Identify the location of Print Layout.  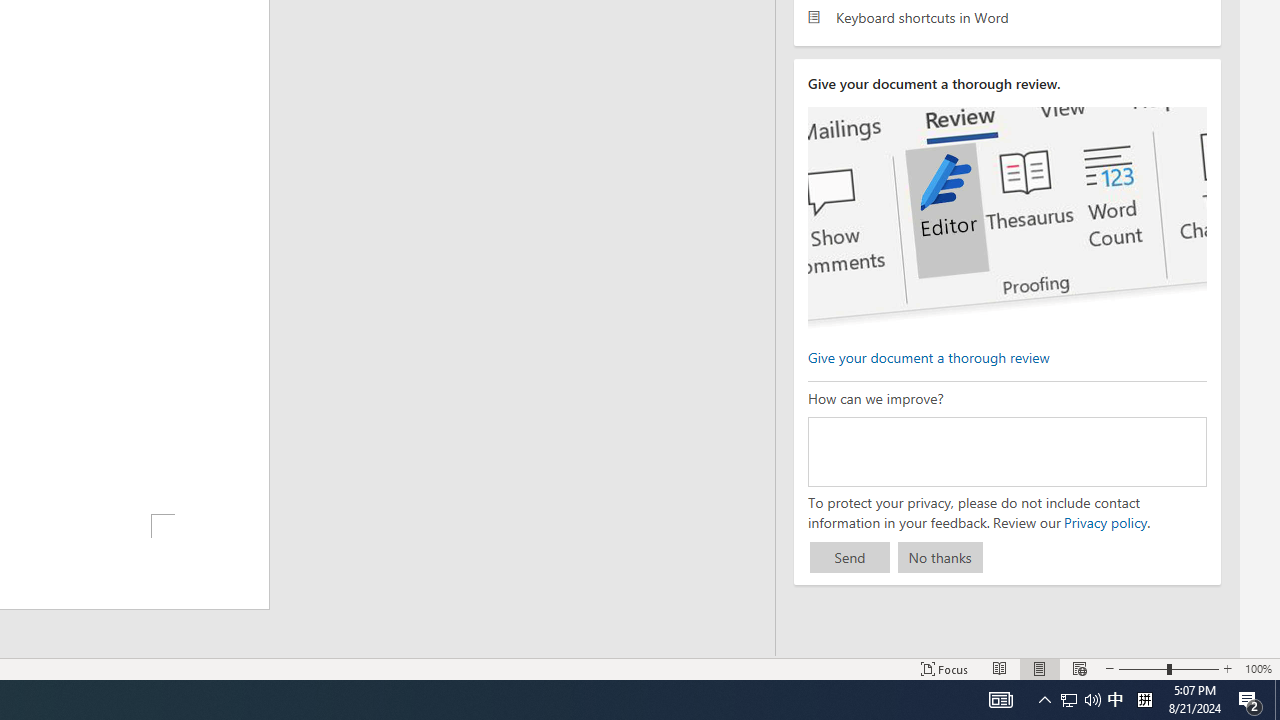
(1040, 668).